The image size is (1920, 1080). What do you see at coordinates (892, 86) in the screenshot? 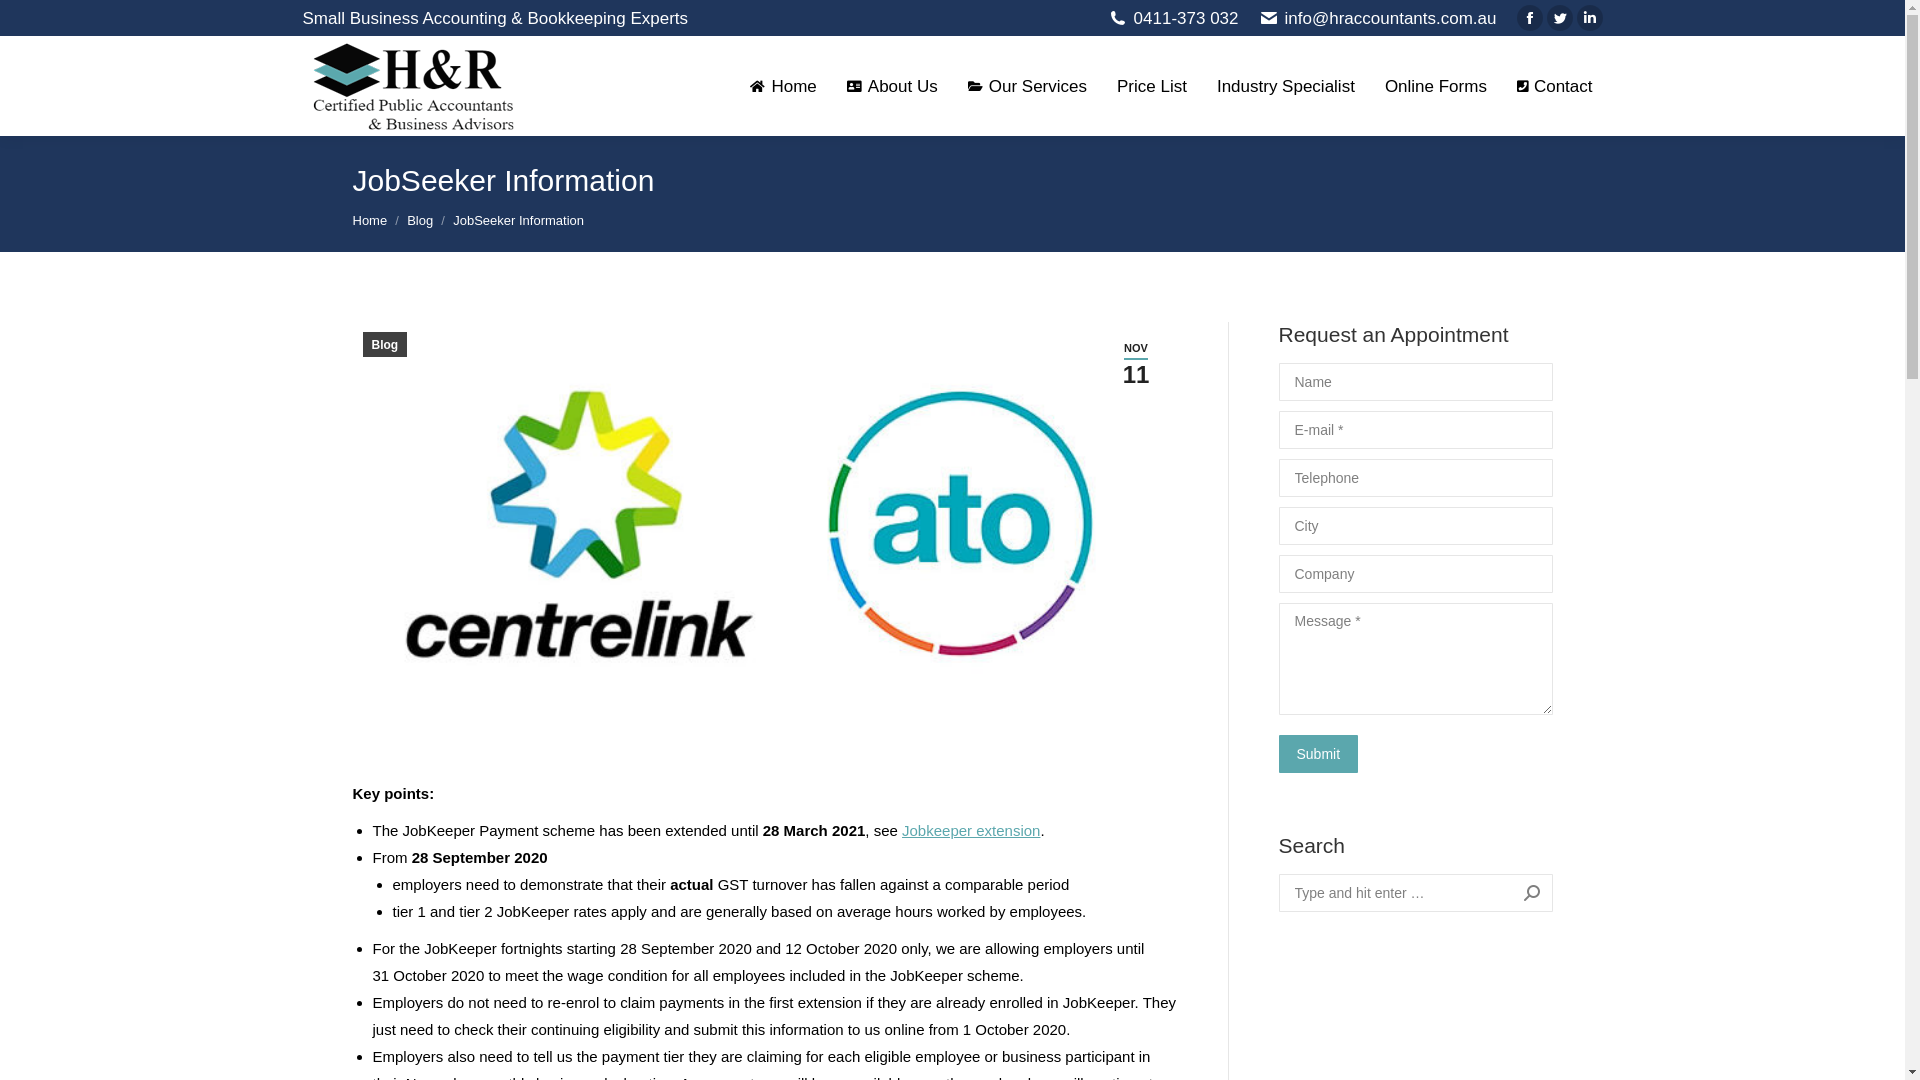
I see `About Us` at bounding box center [892, 86].